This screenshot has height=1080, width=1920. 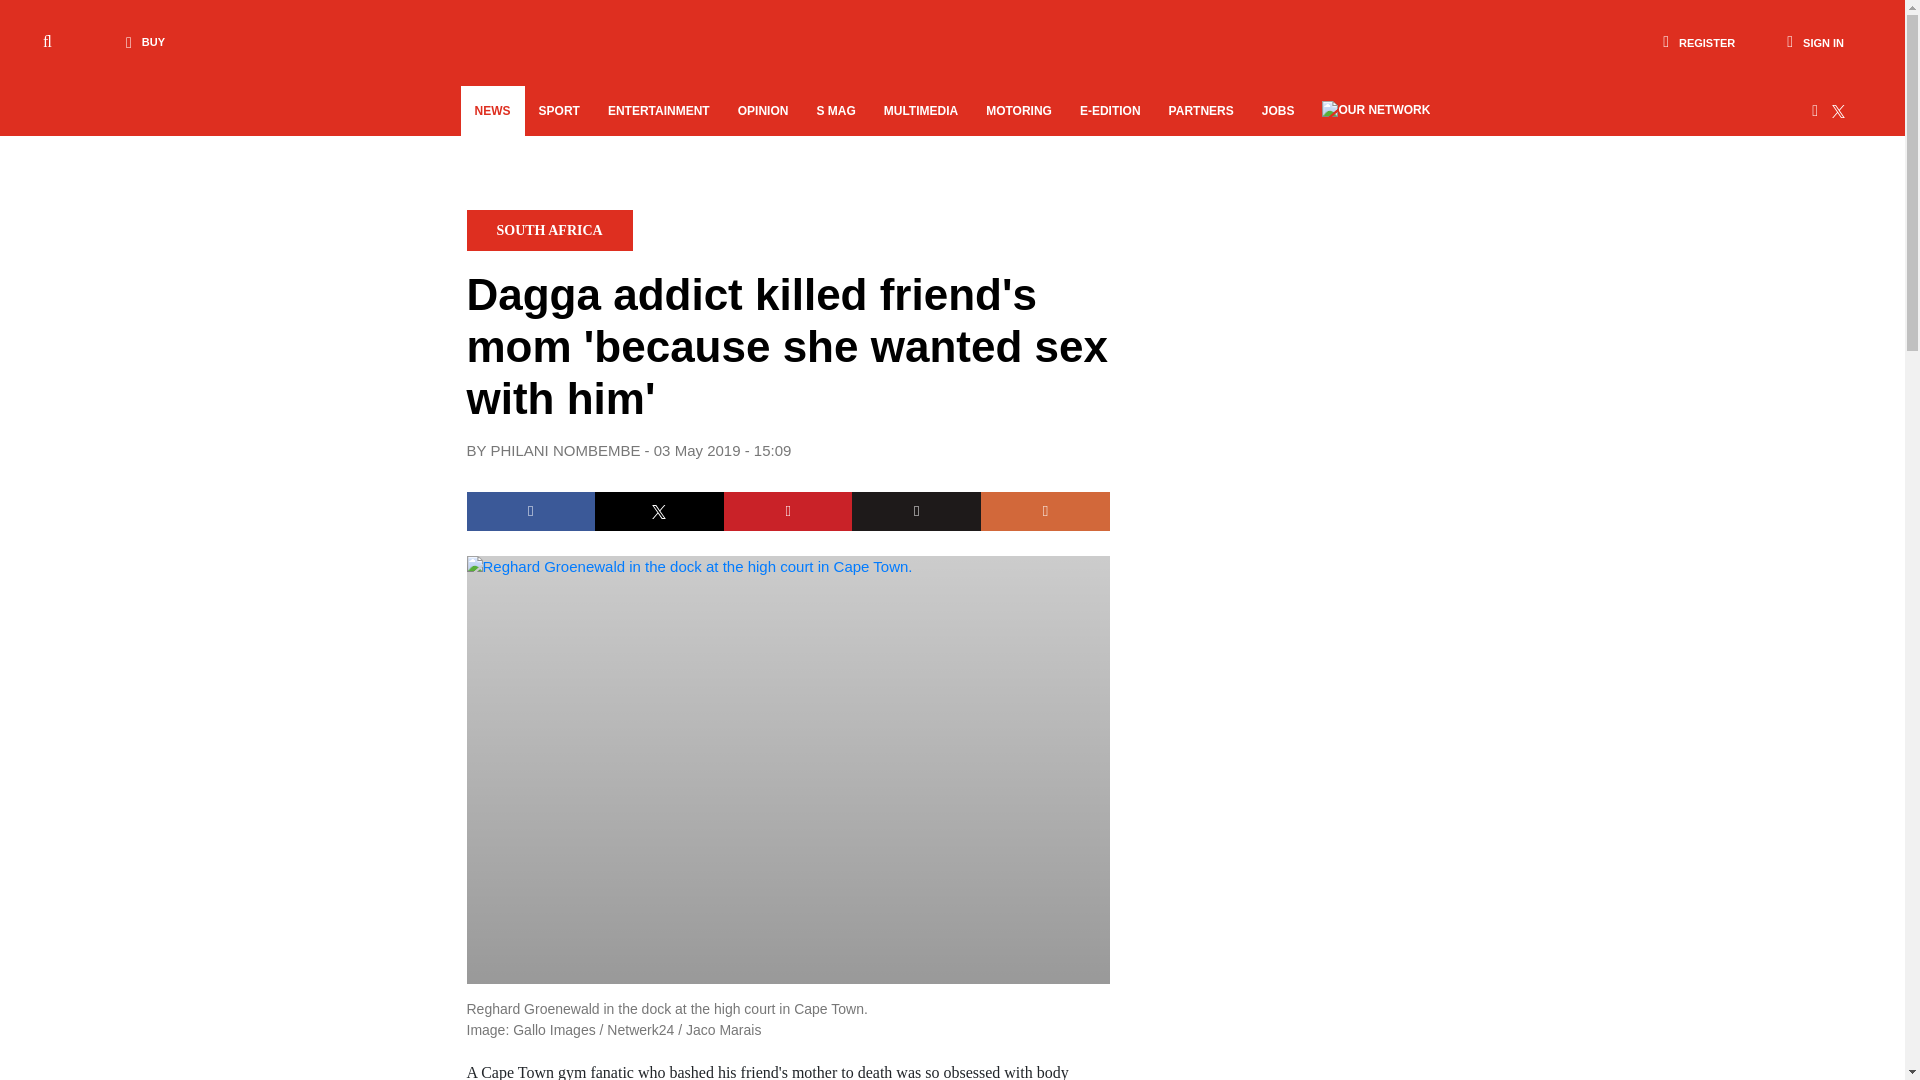 I want to click on OPINION, so click(x=762, y=111).